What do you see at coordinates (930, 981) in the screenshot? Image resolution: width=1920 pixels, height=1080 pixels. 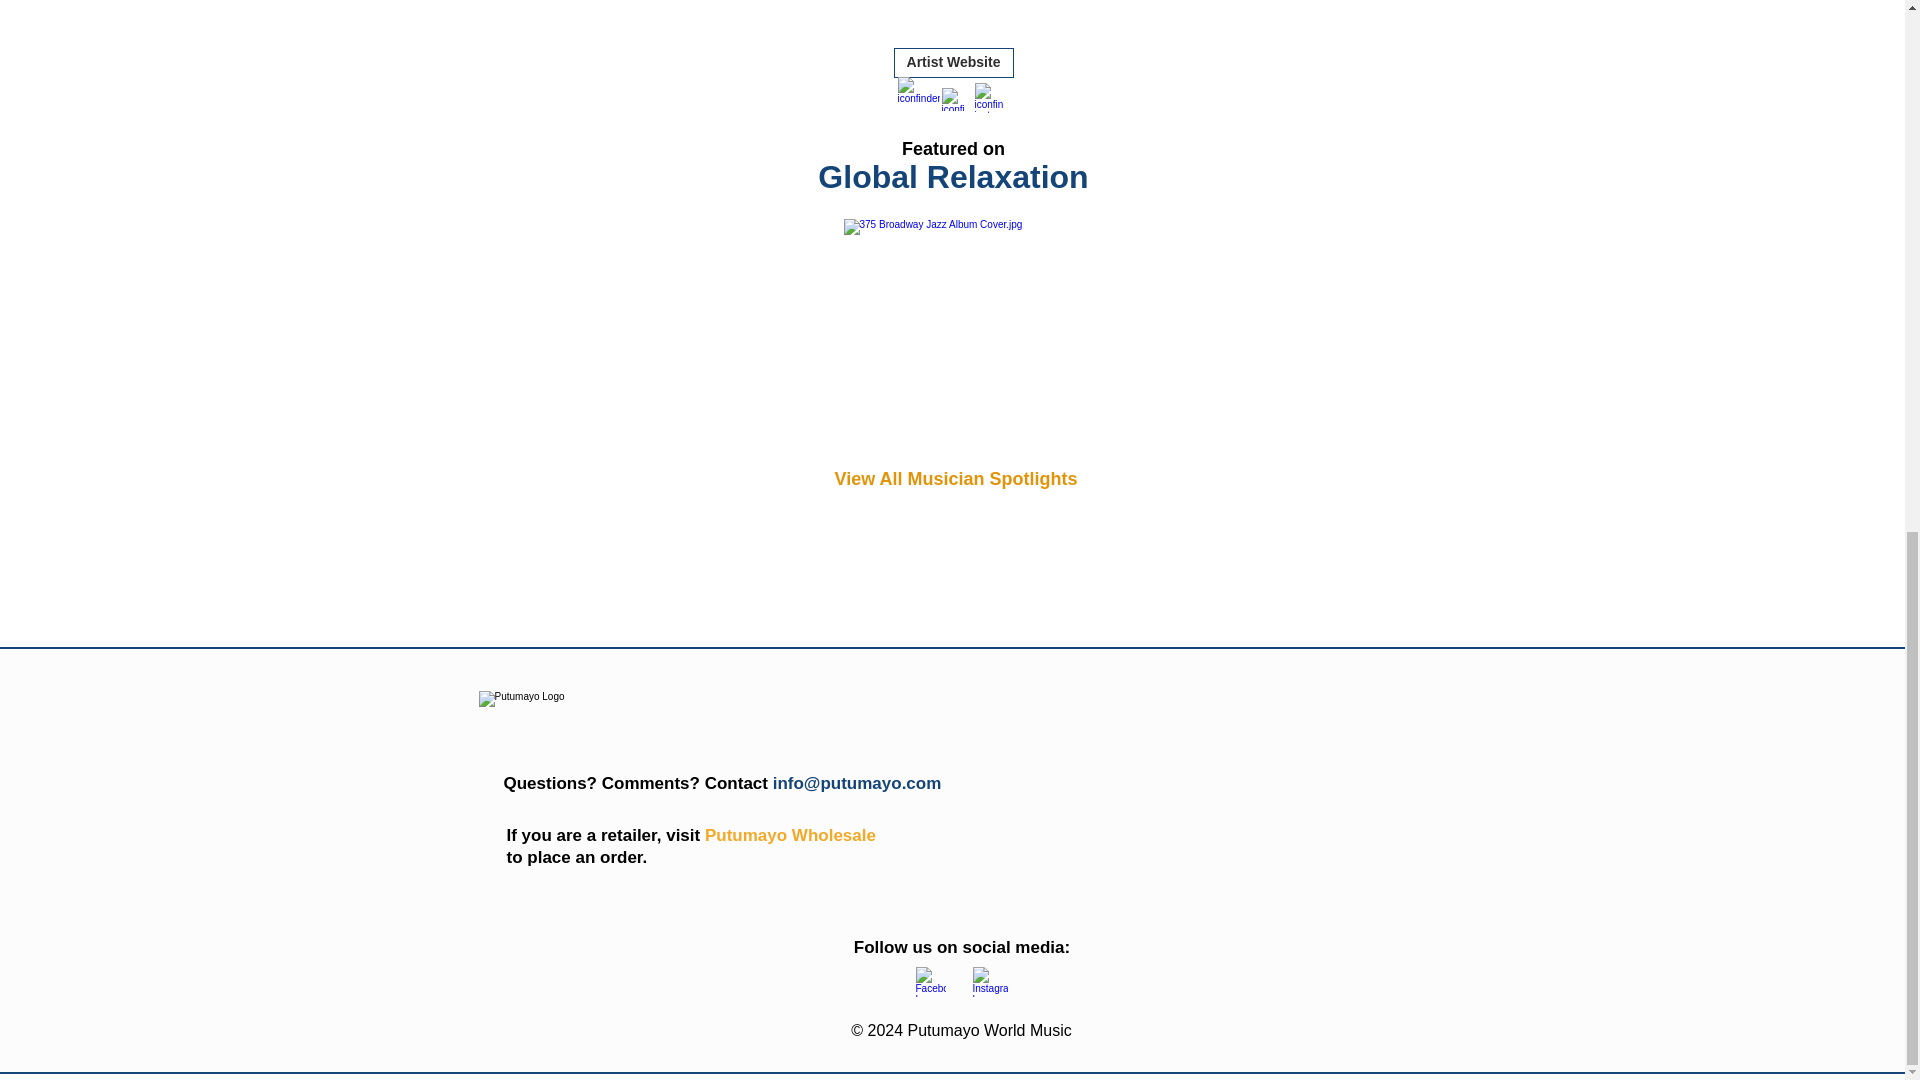 I see `Putumayo Facebook Logo.png` at bounding box center [930, 981].